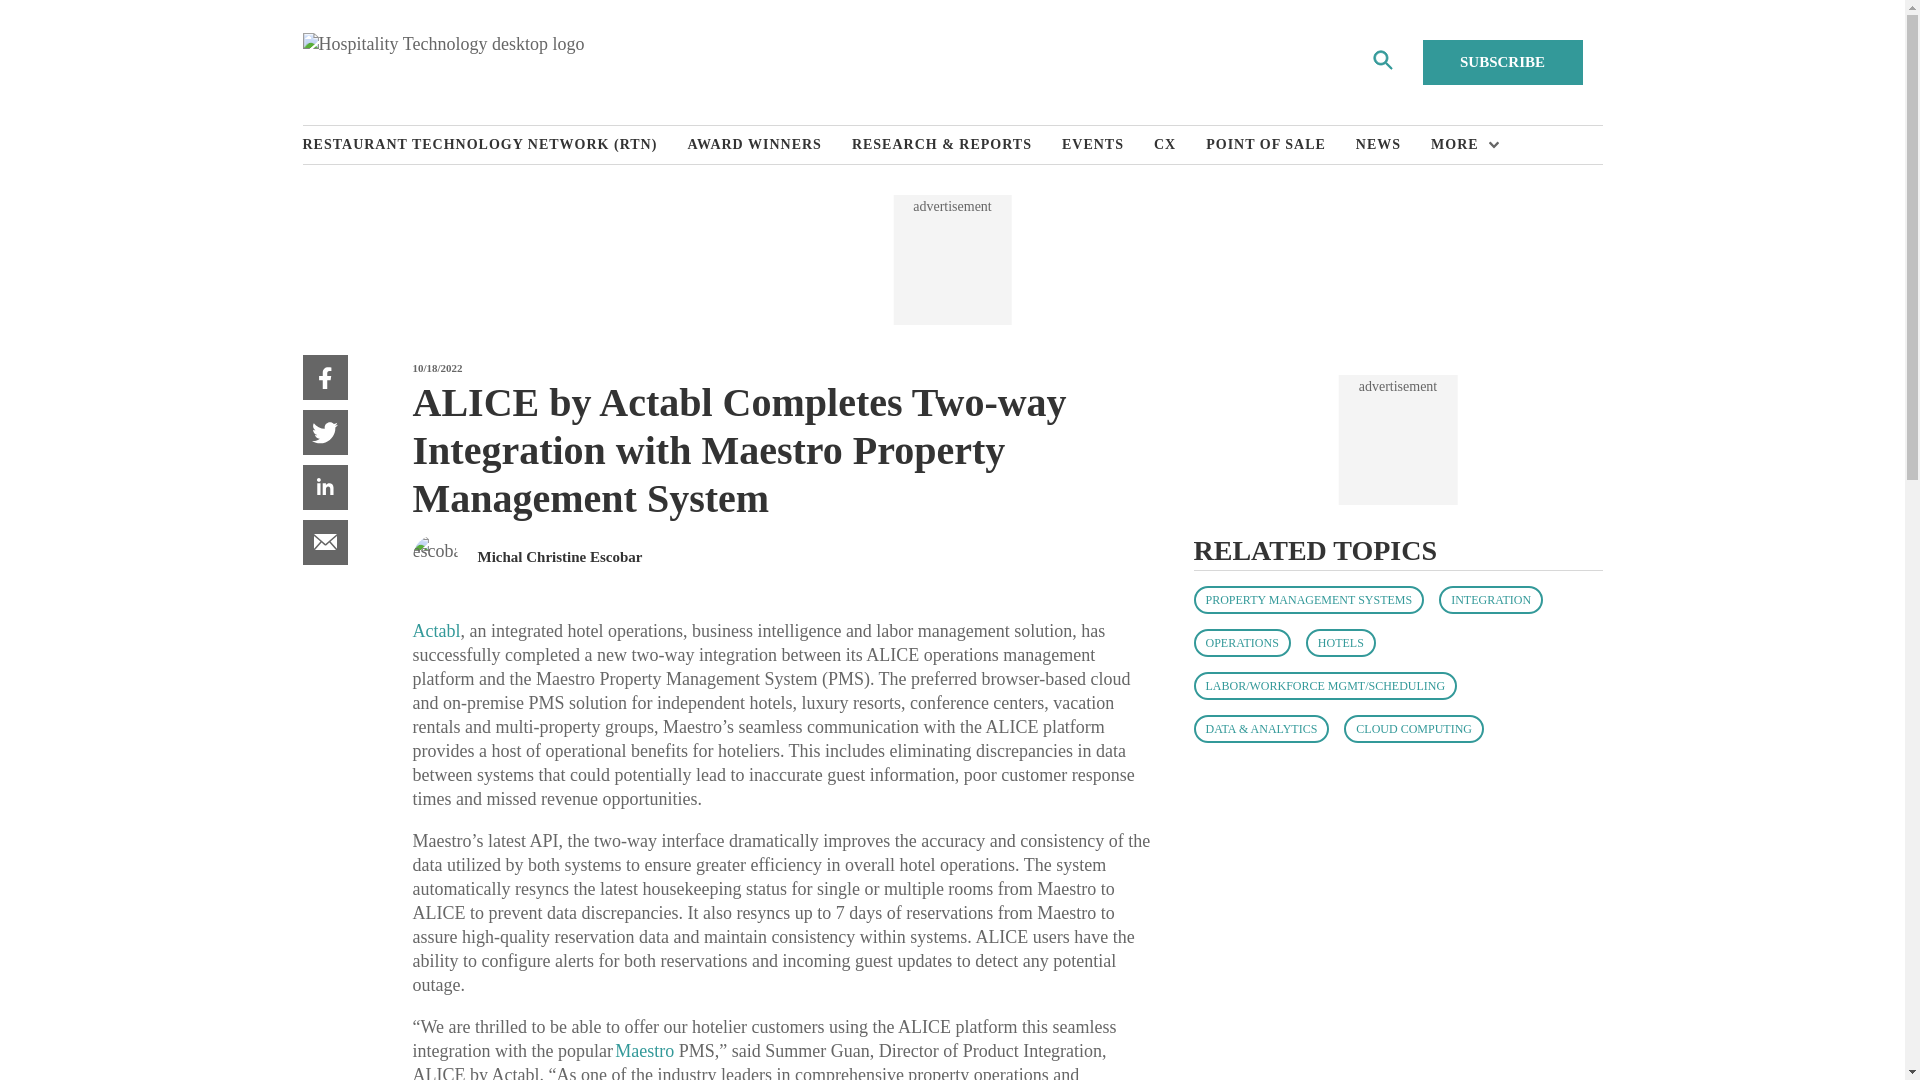 Image resolution: width=1920 pixels, height=1080 pixels. Describe the element at coordinates (644, 1050) in the screenshot. I see `Maestro` at that location.